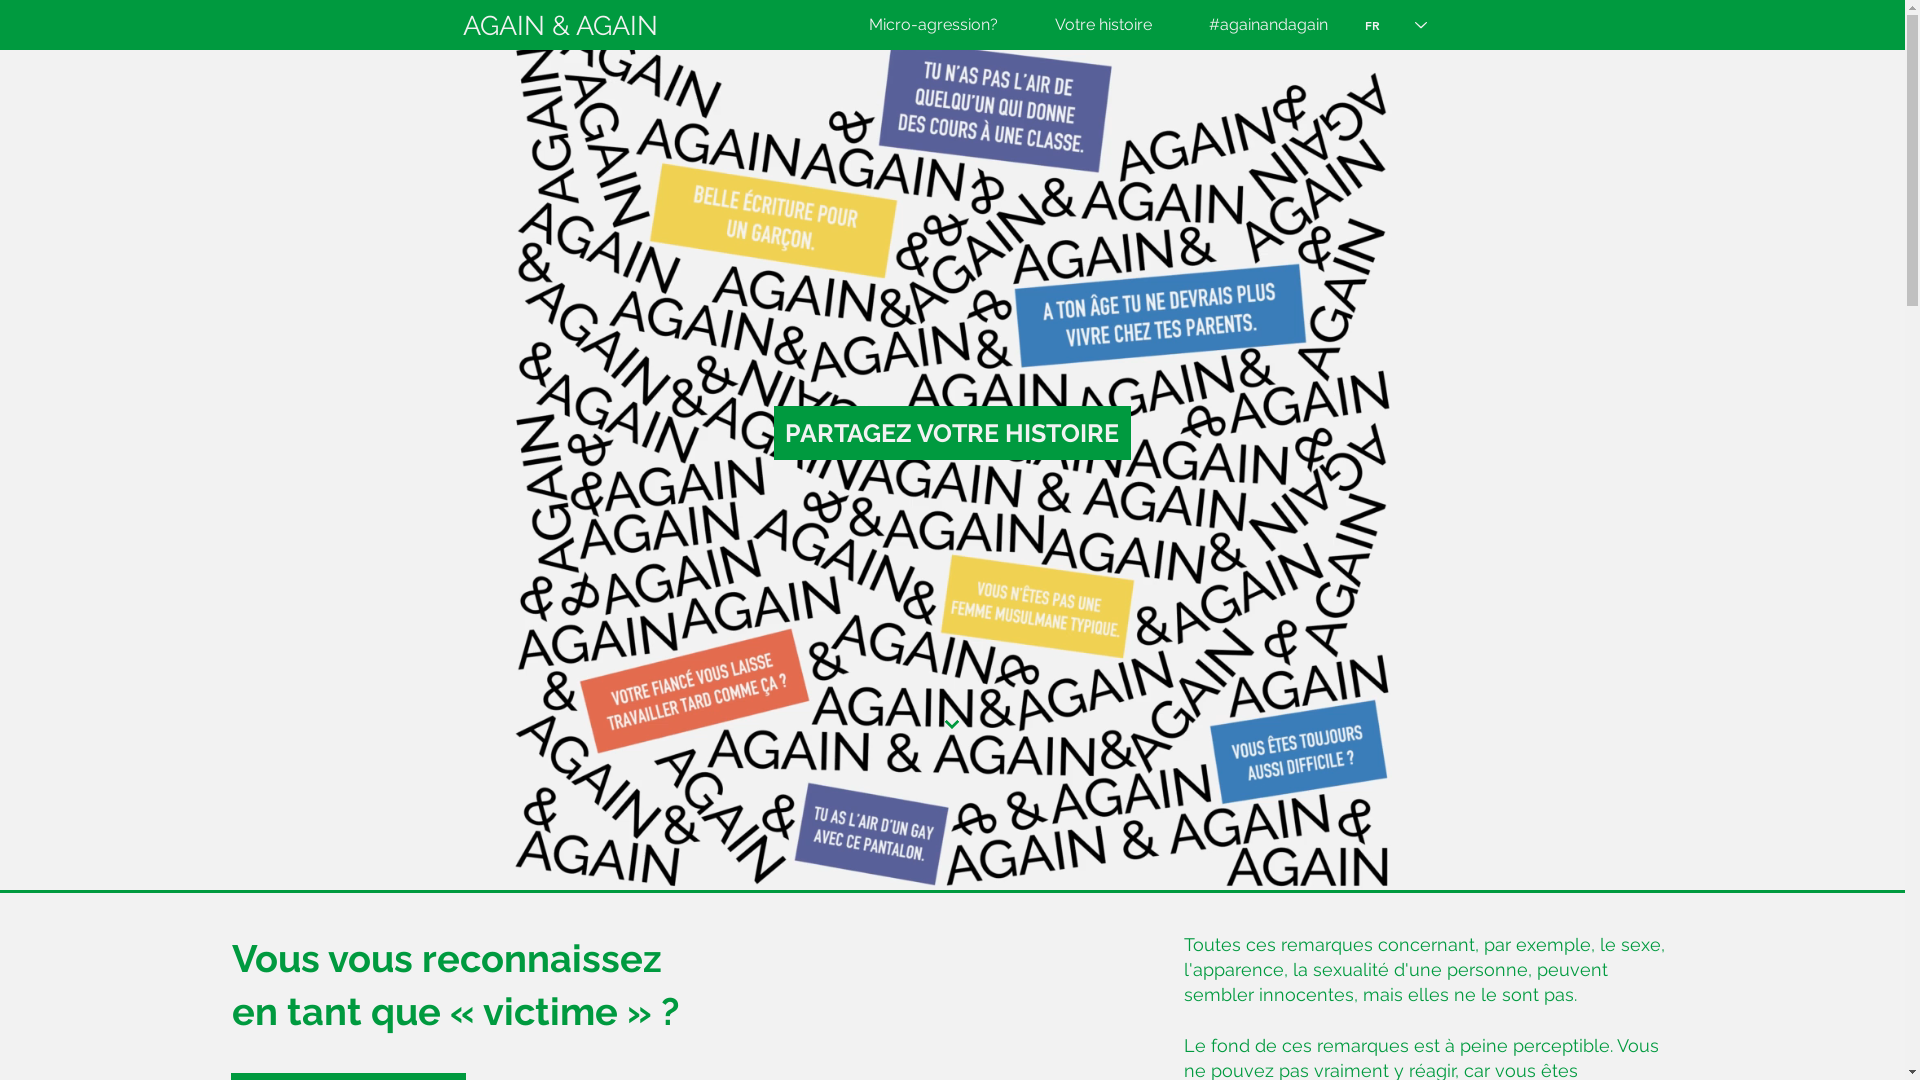  What do you see at coordinates (1254, 25) in the screenshot?
I see `#againandagain` at bounding box center [1254, 25].